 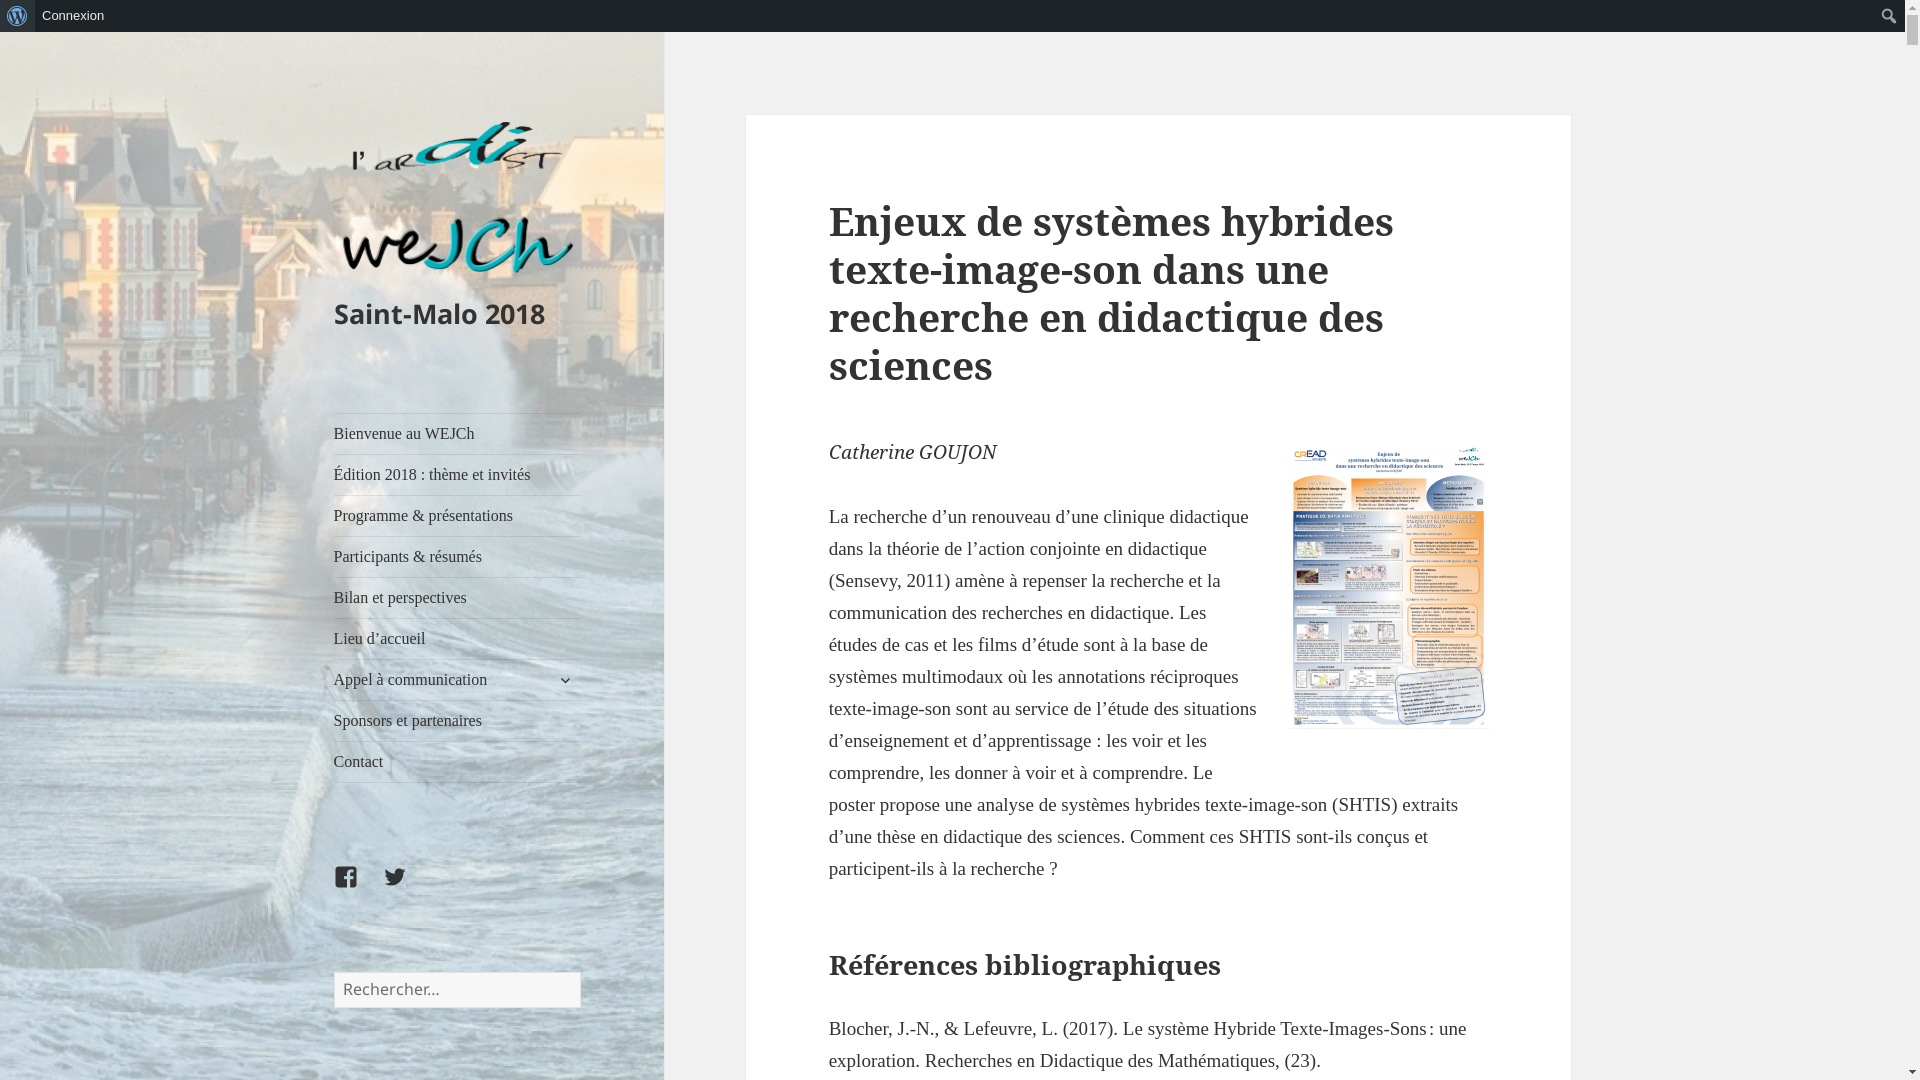 What do you see at coordinates (458, 434) in the screenshot?
I see `Bienvenue au WEJCh` at bounding box center [458, 434].